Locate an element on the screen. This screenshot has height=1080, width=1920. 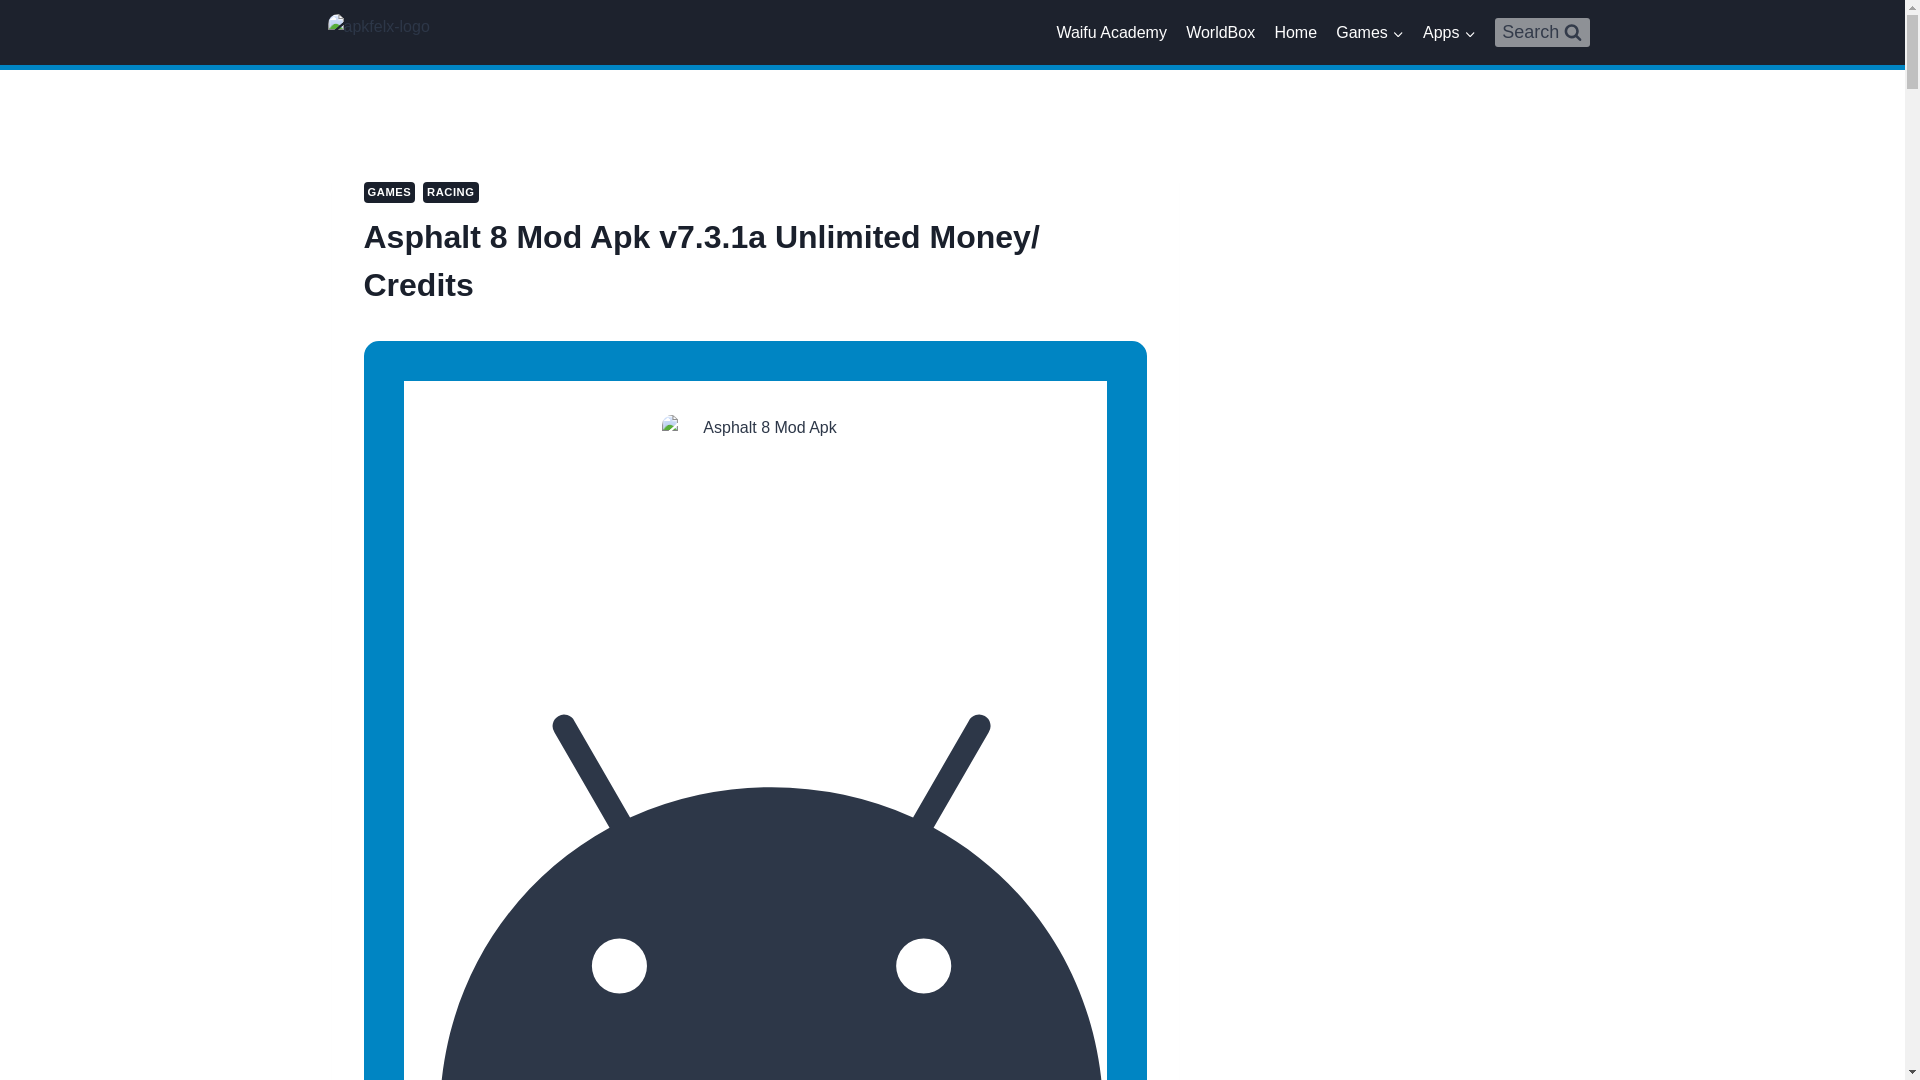
RACING is located at coordinates (450, 192).